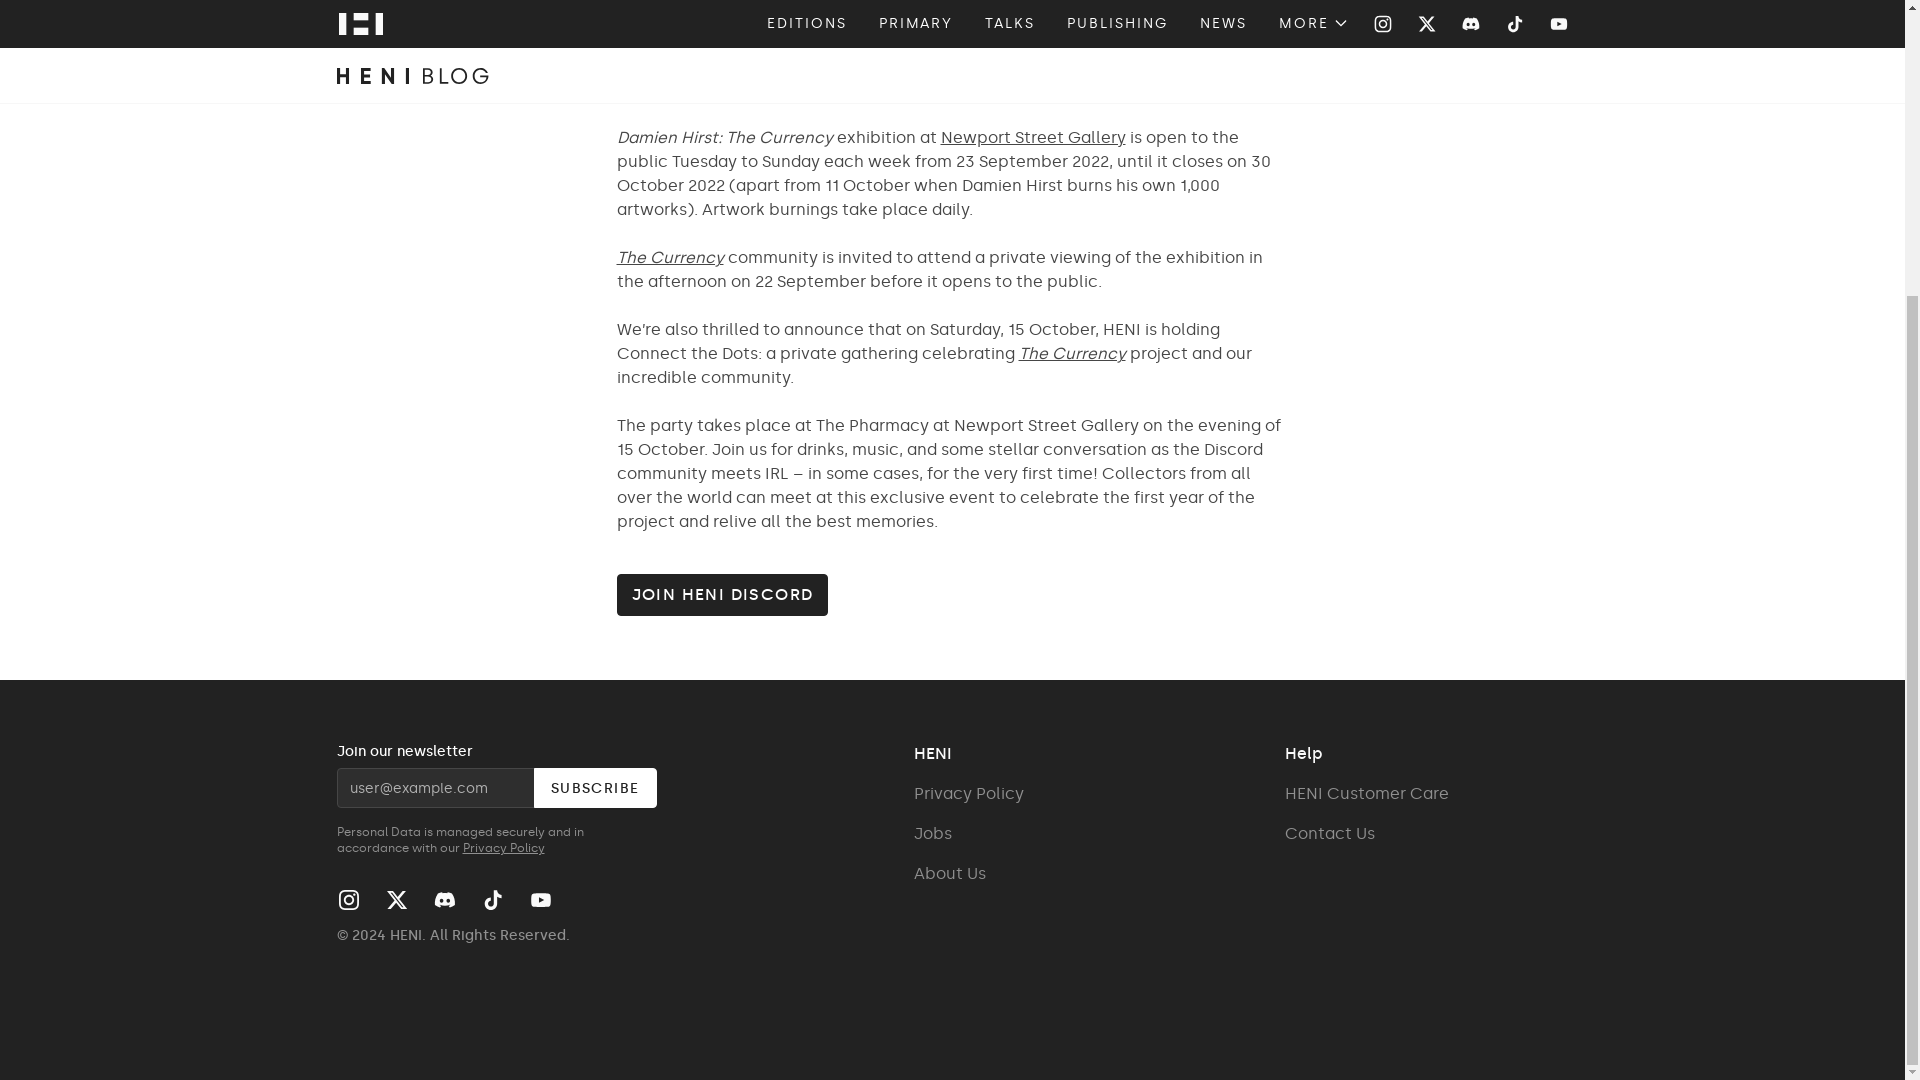 This screenshot has height=1080, width=1920. Describe the element at coordinates (716, 257) in the screenshot. I see `The Currency community` at that location.